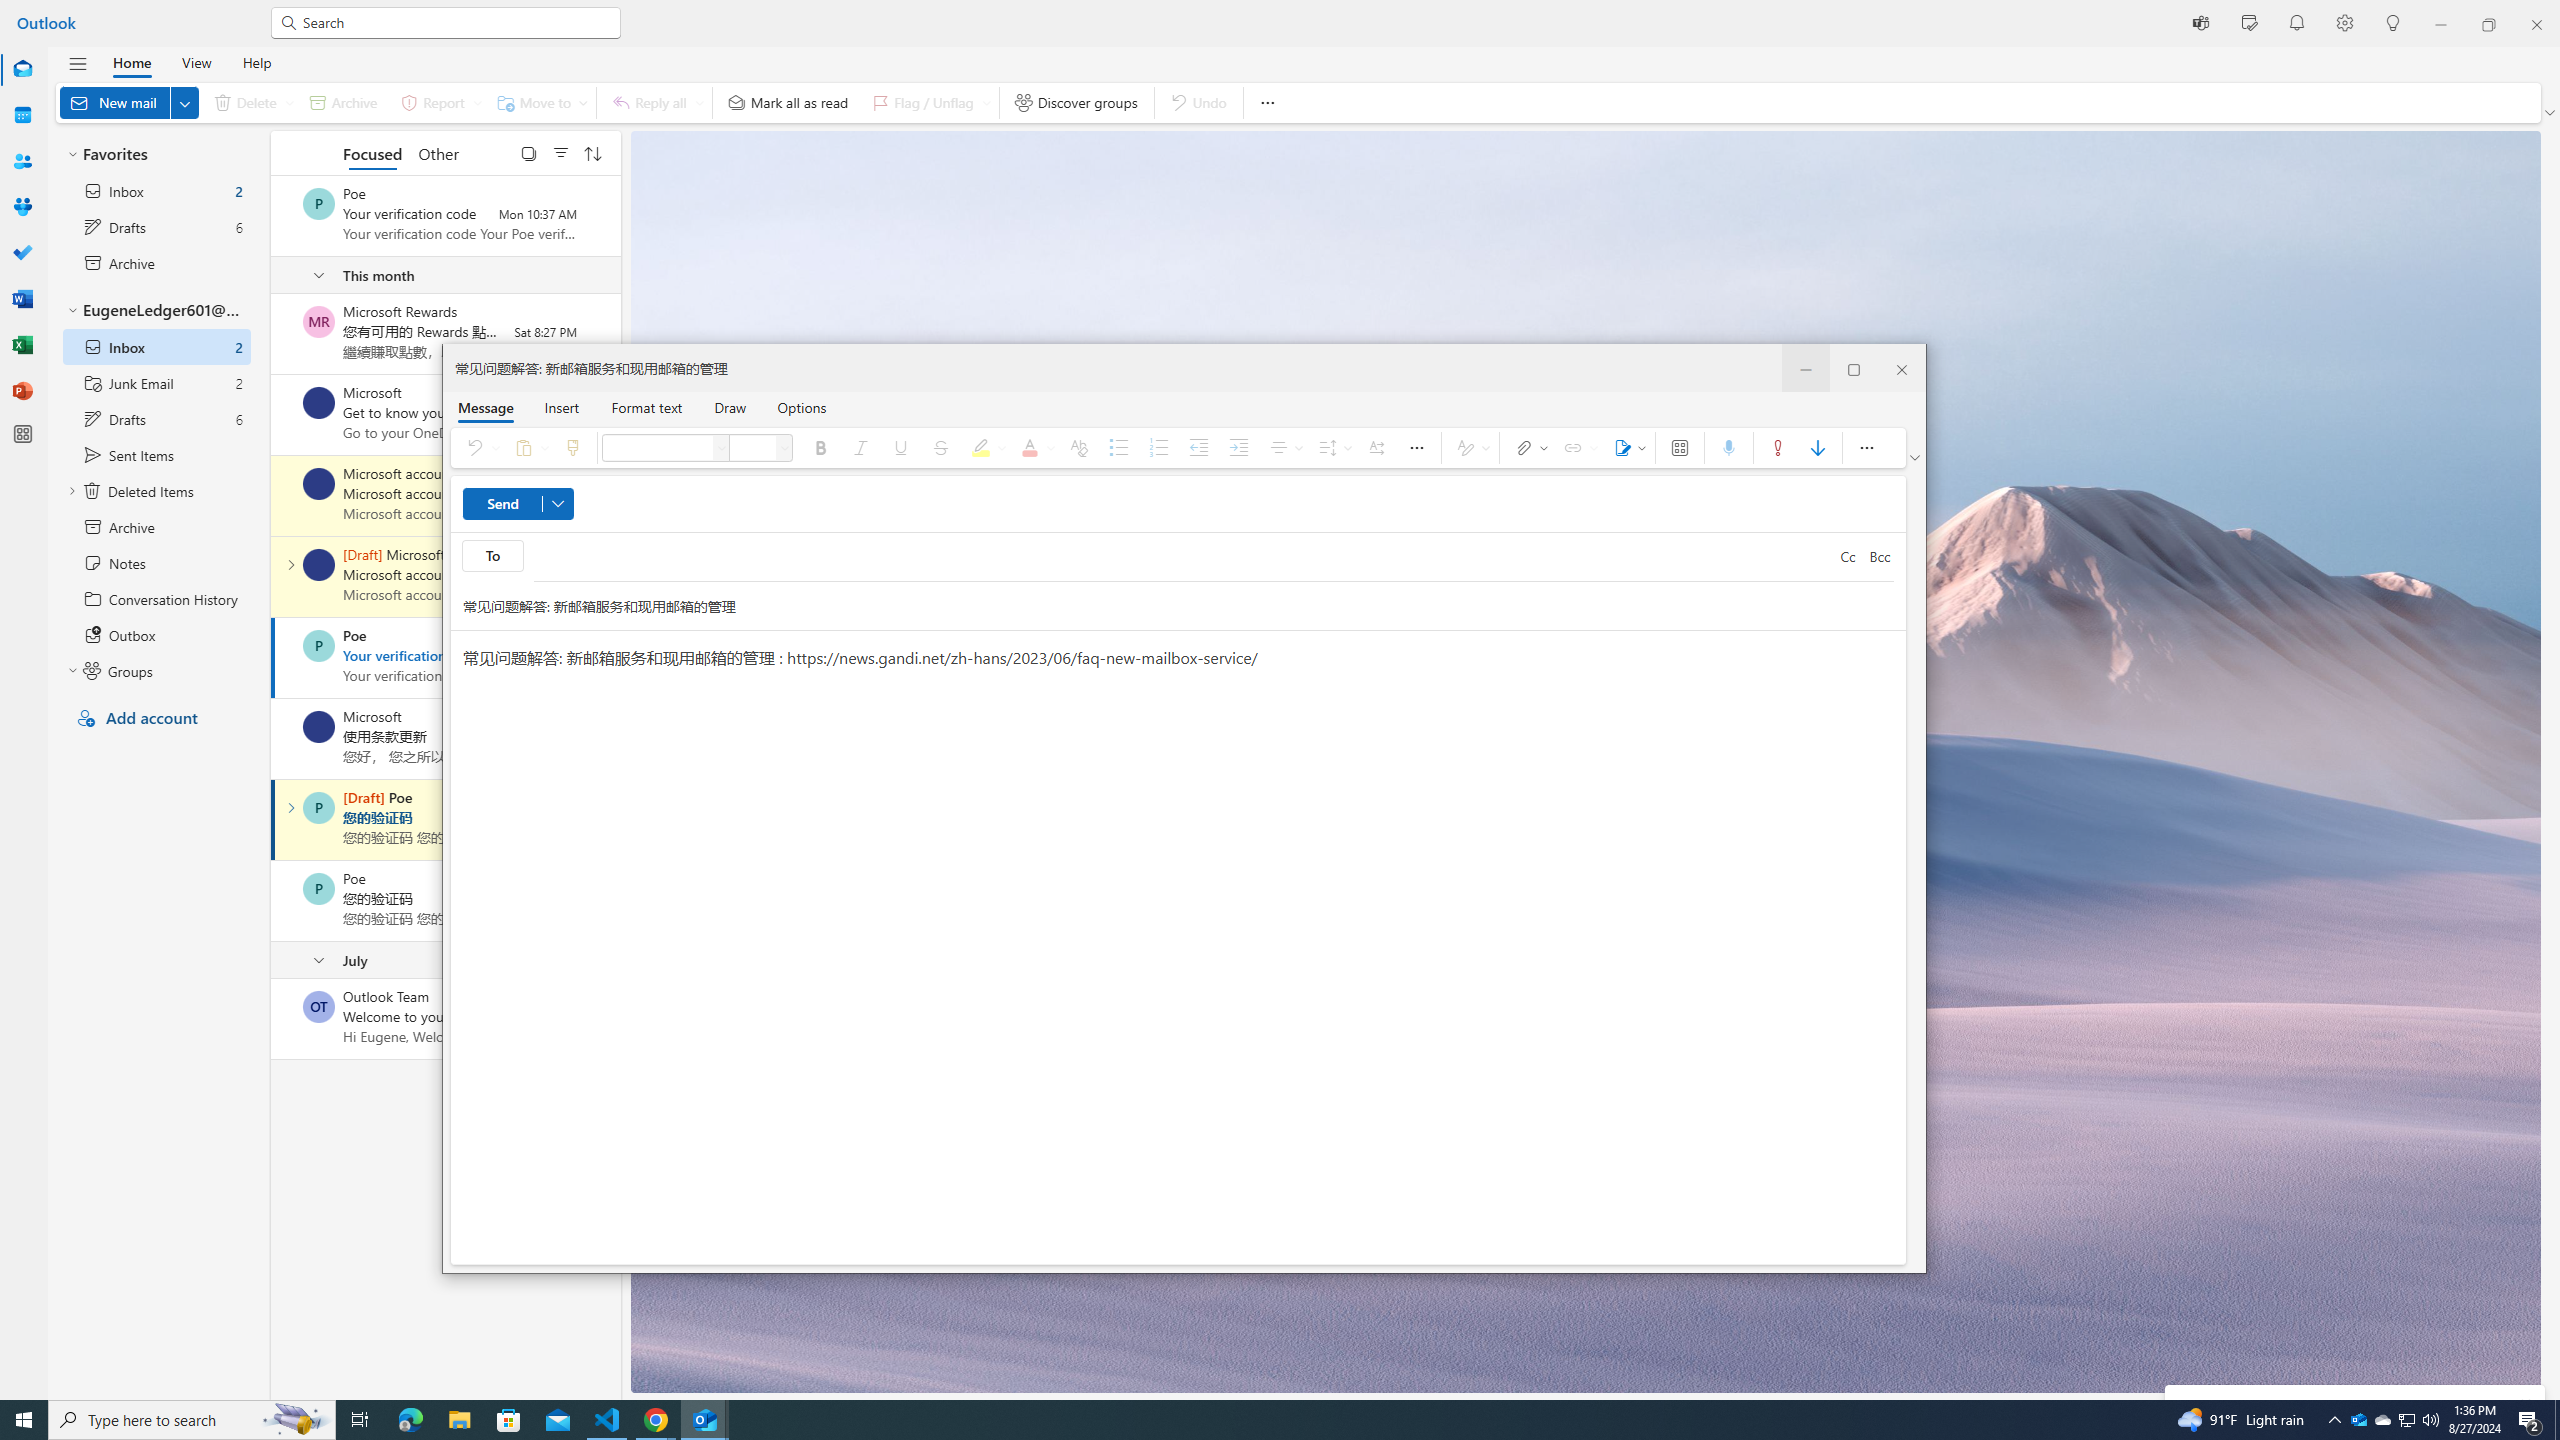 This screenshot has height=1440, width=2560. I want to click on Open all your emails and events in the new Outlook app, so click(2354, 1442).